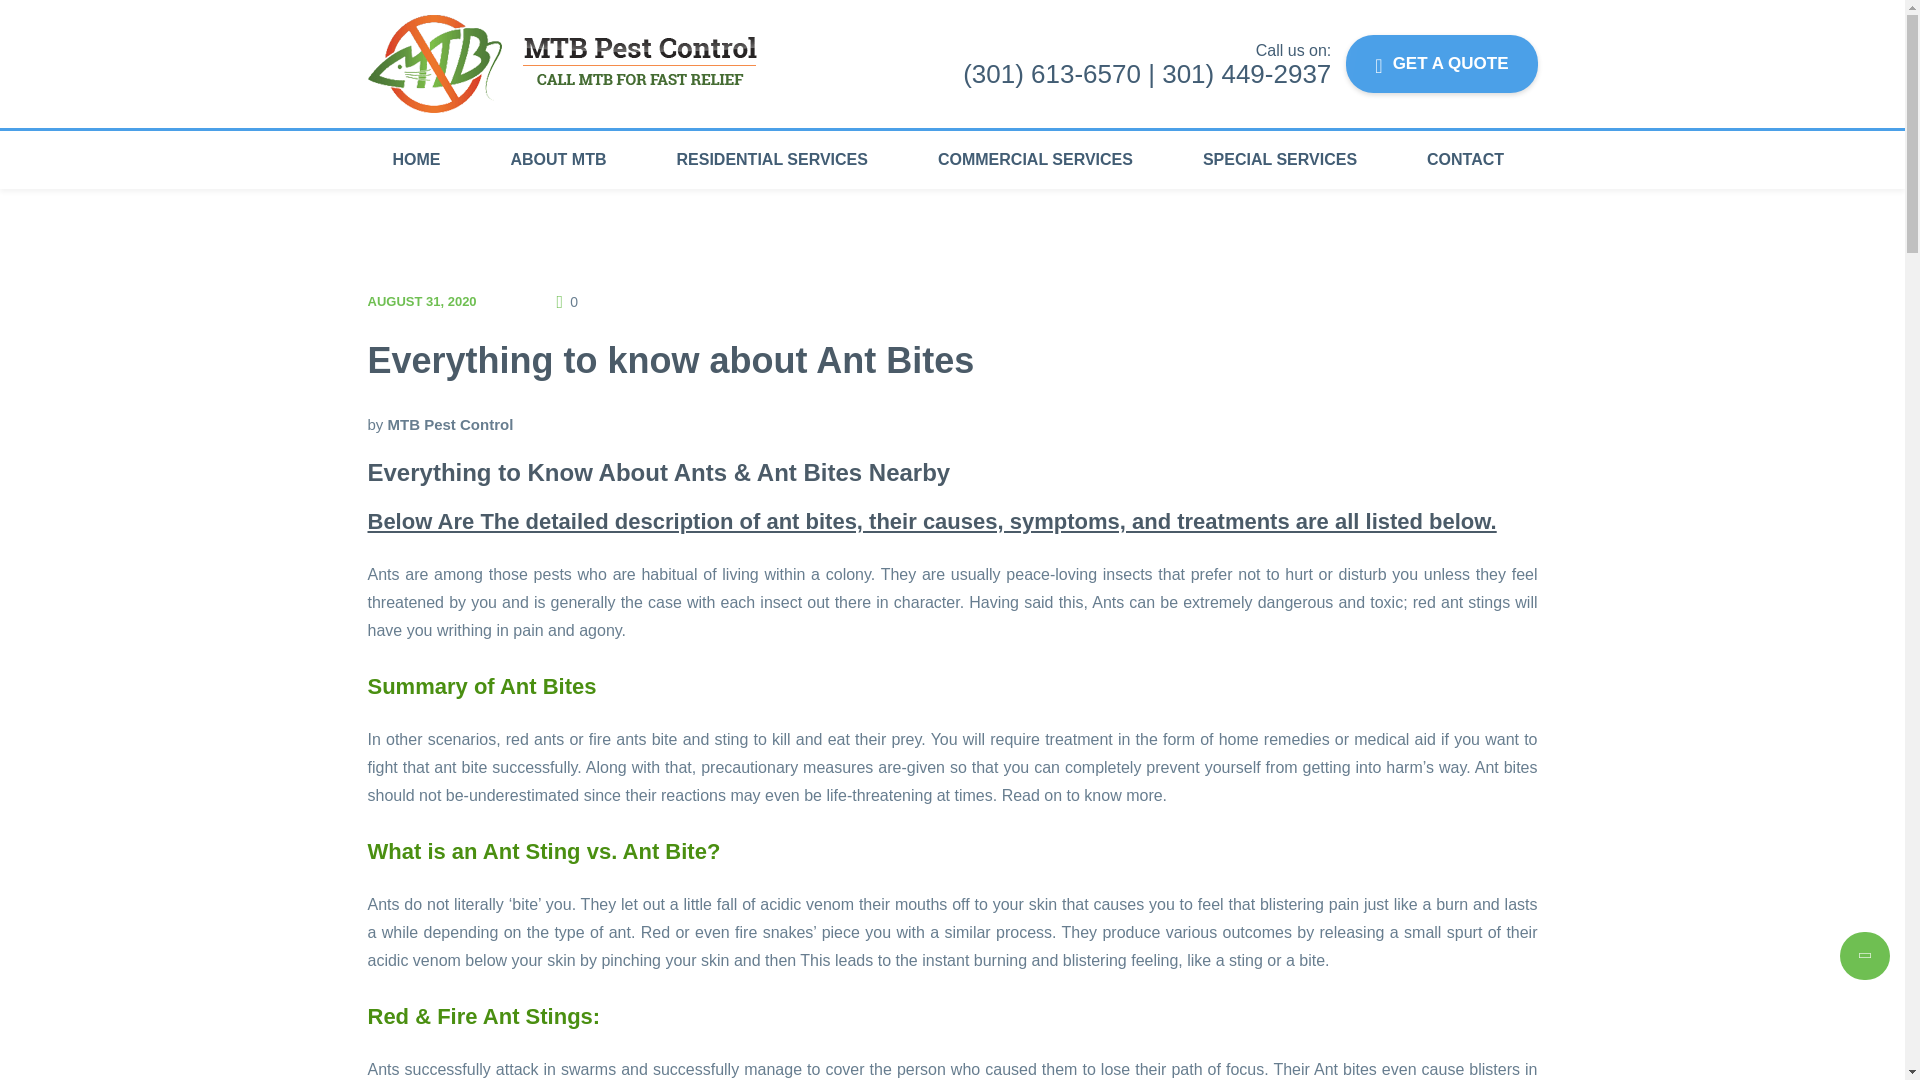 The height and width of the screenshot is (1080, 1920). What do you see at coordinates (1466, 160) in the screenshot?
I see `CONTACT` at bounding box center [1466, 160].